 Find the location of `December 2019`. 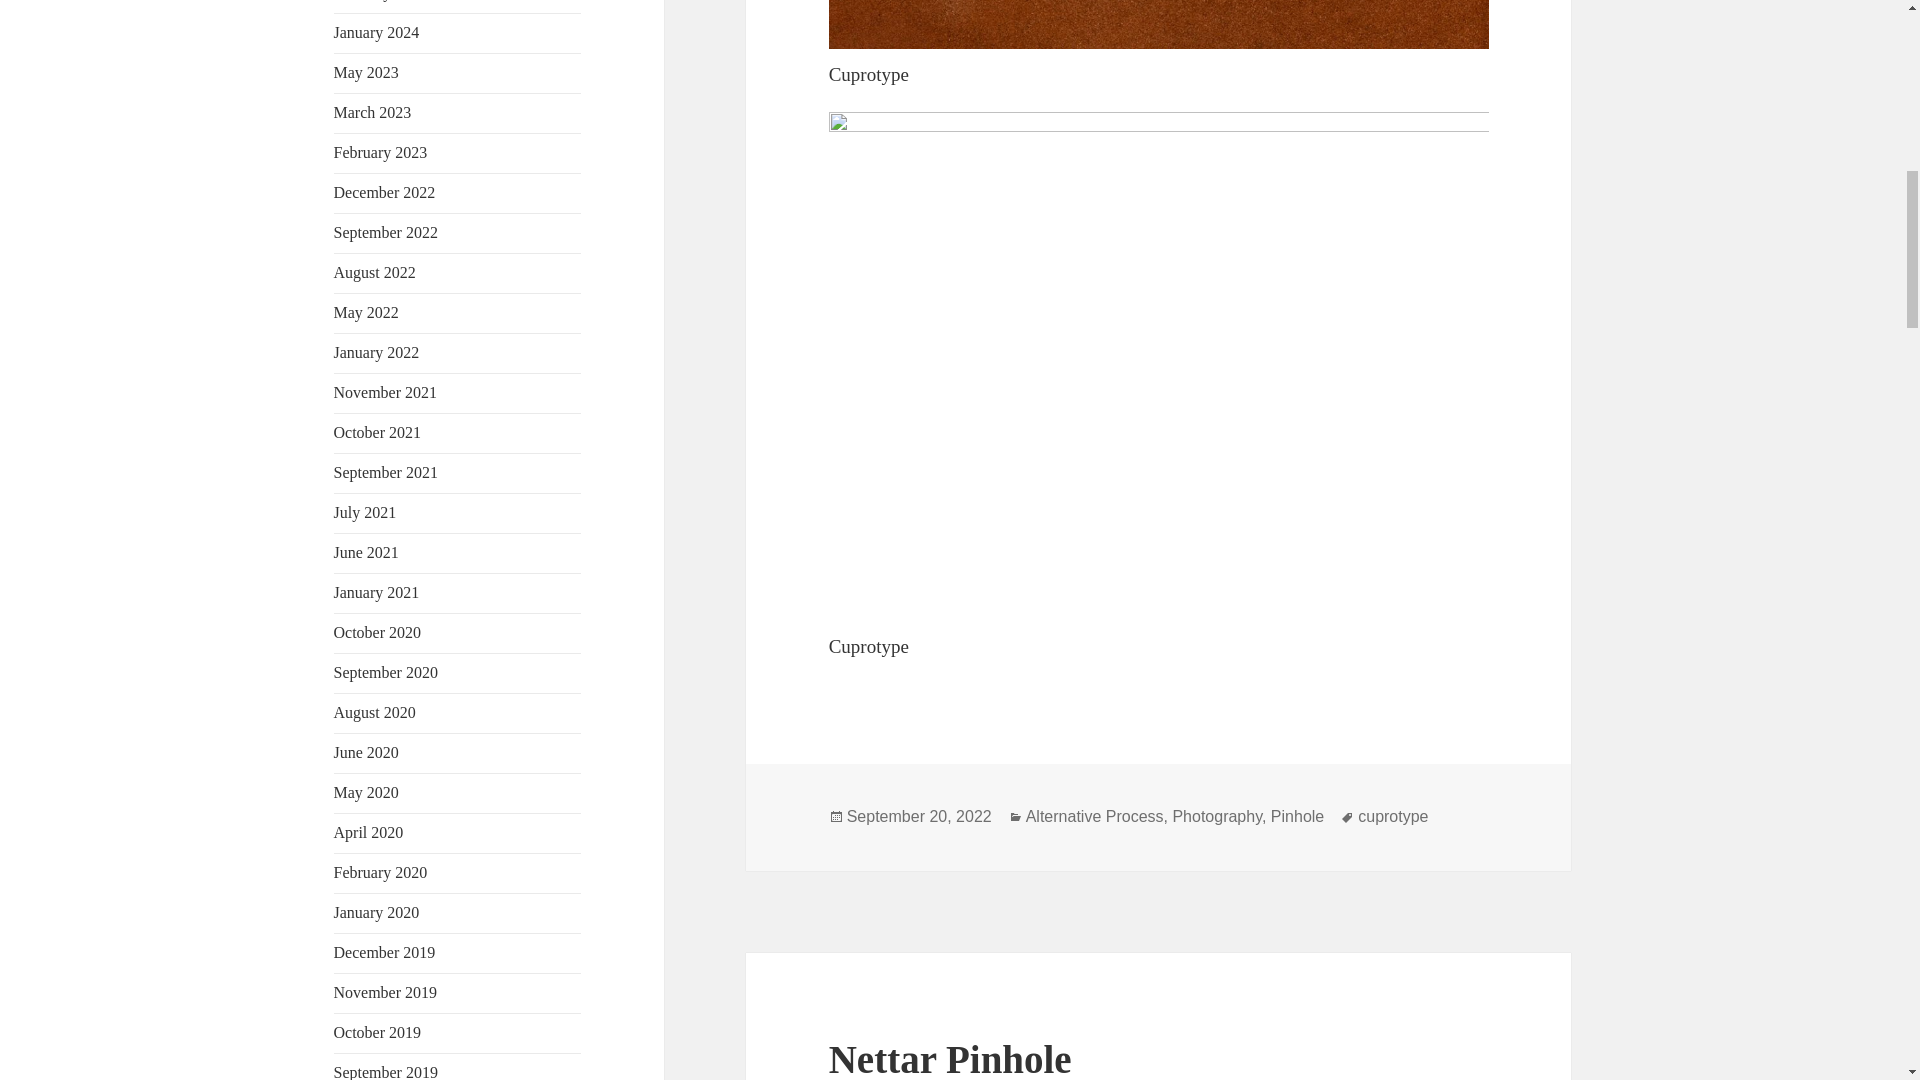

December 2019 is located at coordinates (384, 952).